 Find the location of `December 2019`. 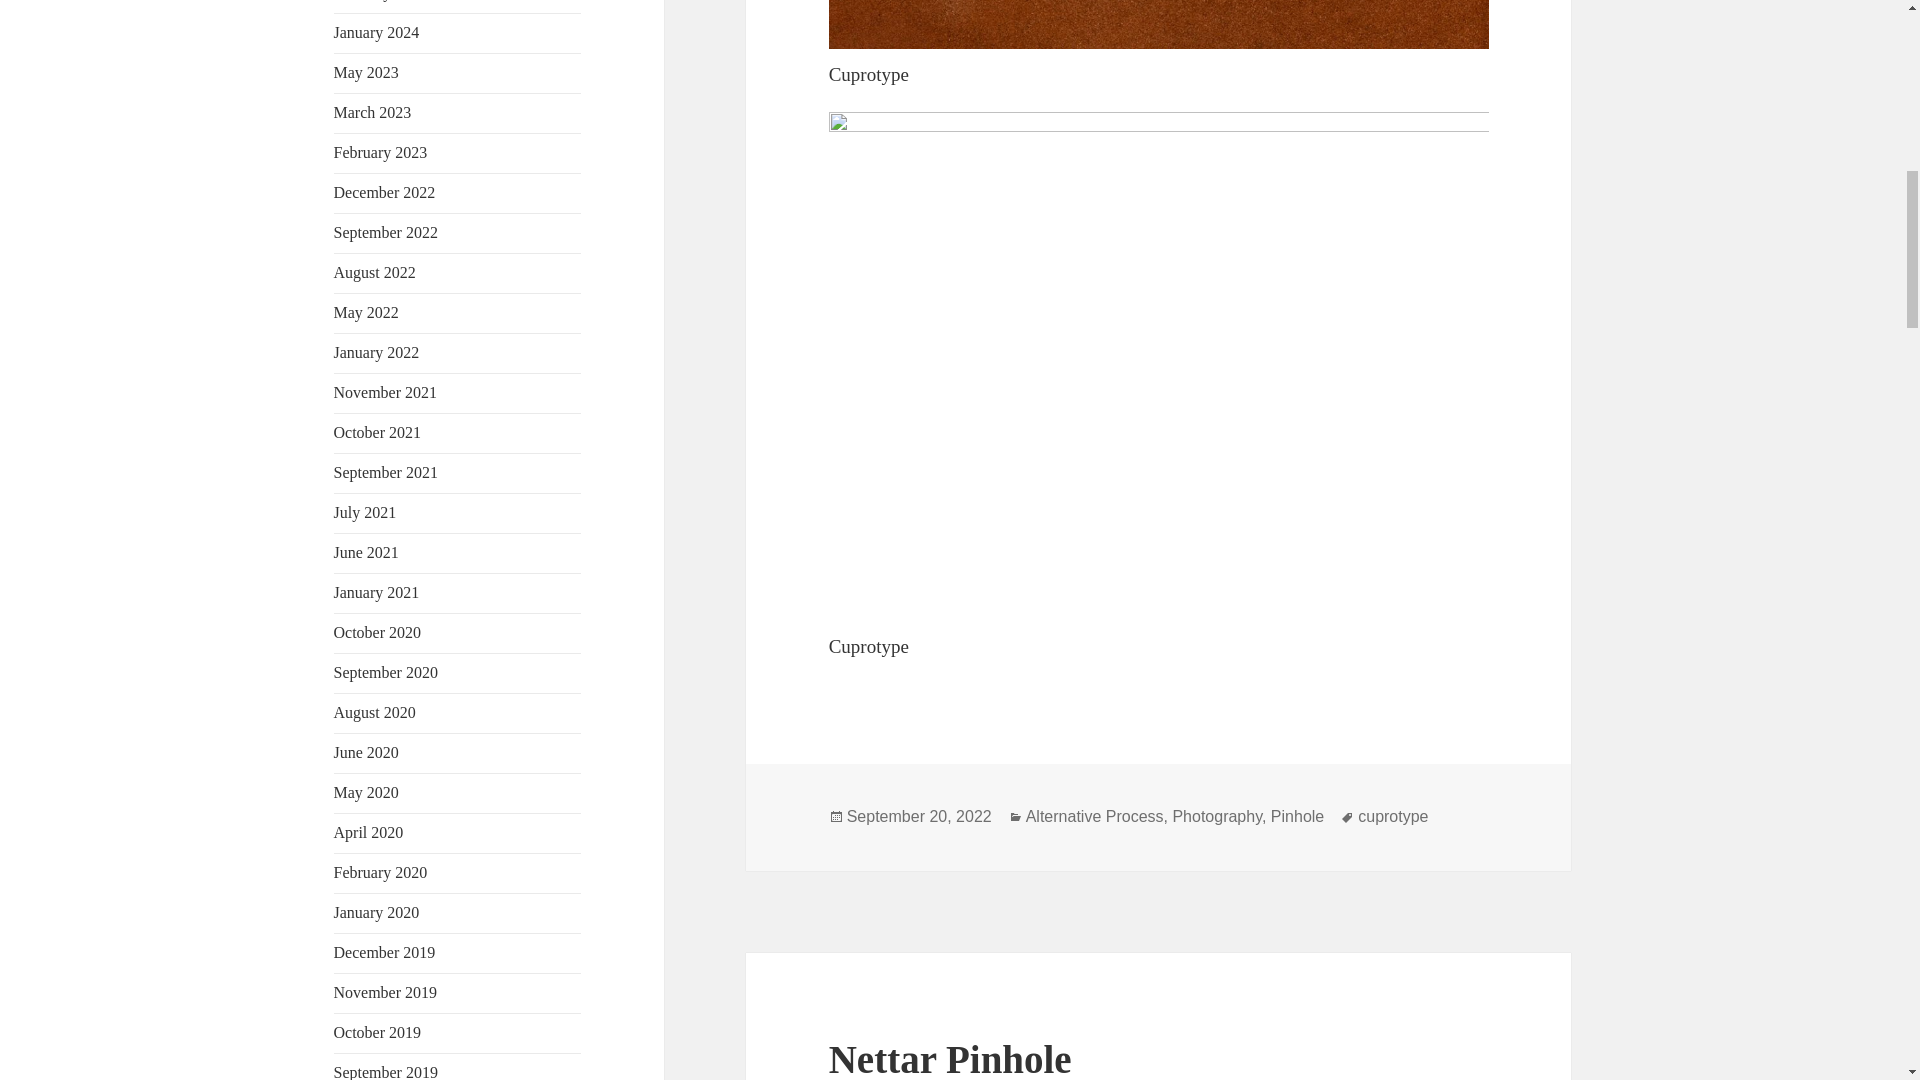

December 2019 is located at coordinates (384, 952).